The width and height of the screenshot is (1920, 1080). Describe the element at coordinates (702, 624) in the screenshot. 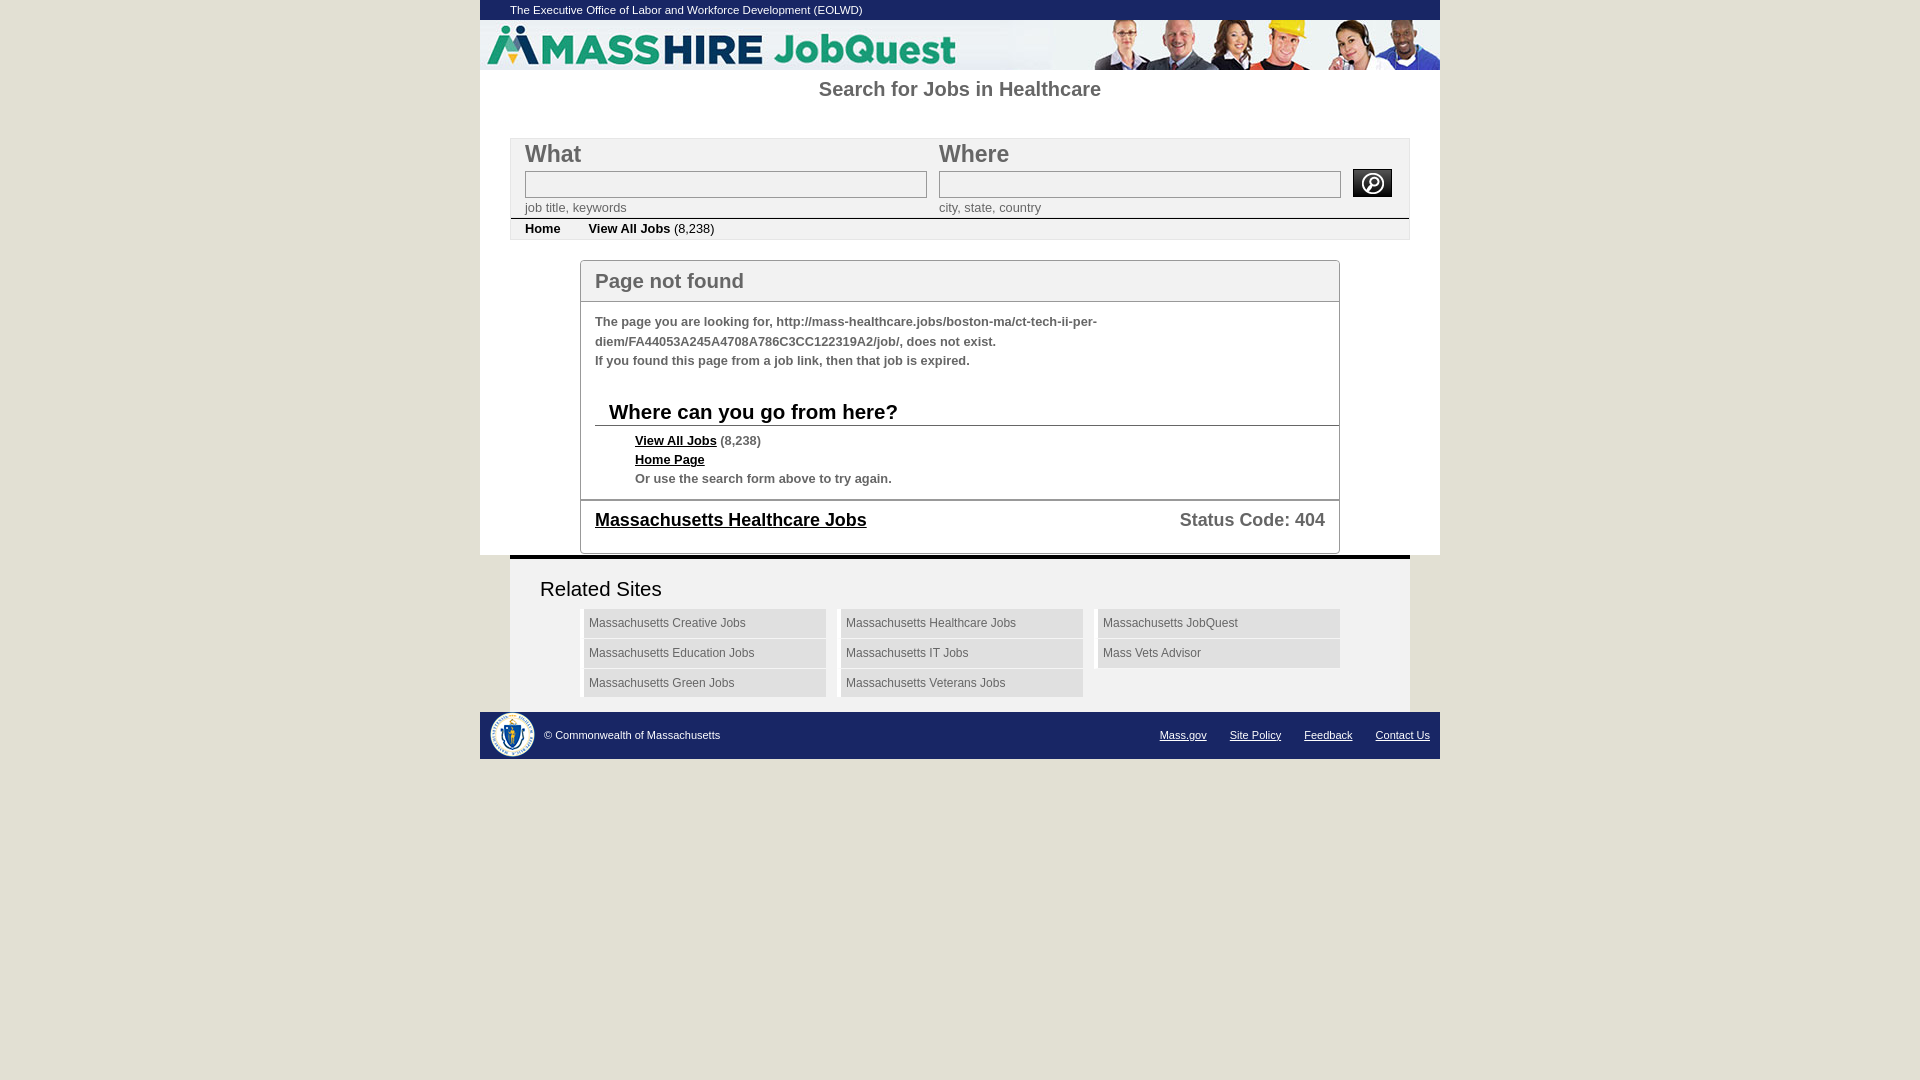

I see `Massachusetts Creative Jobs` at that location.